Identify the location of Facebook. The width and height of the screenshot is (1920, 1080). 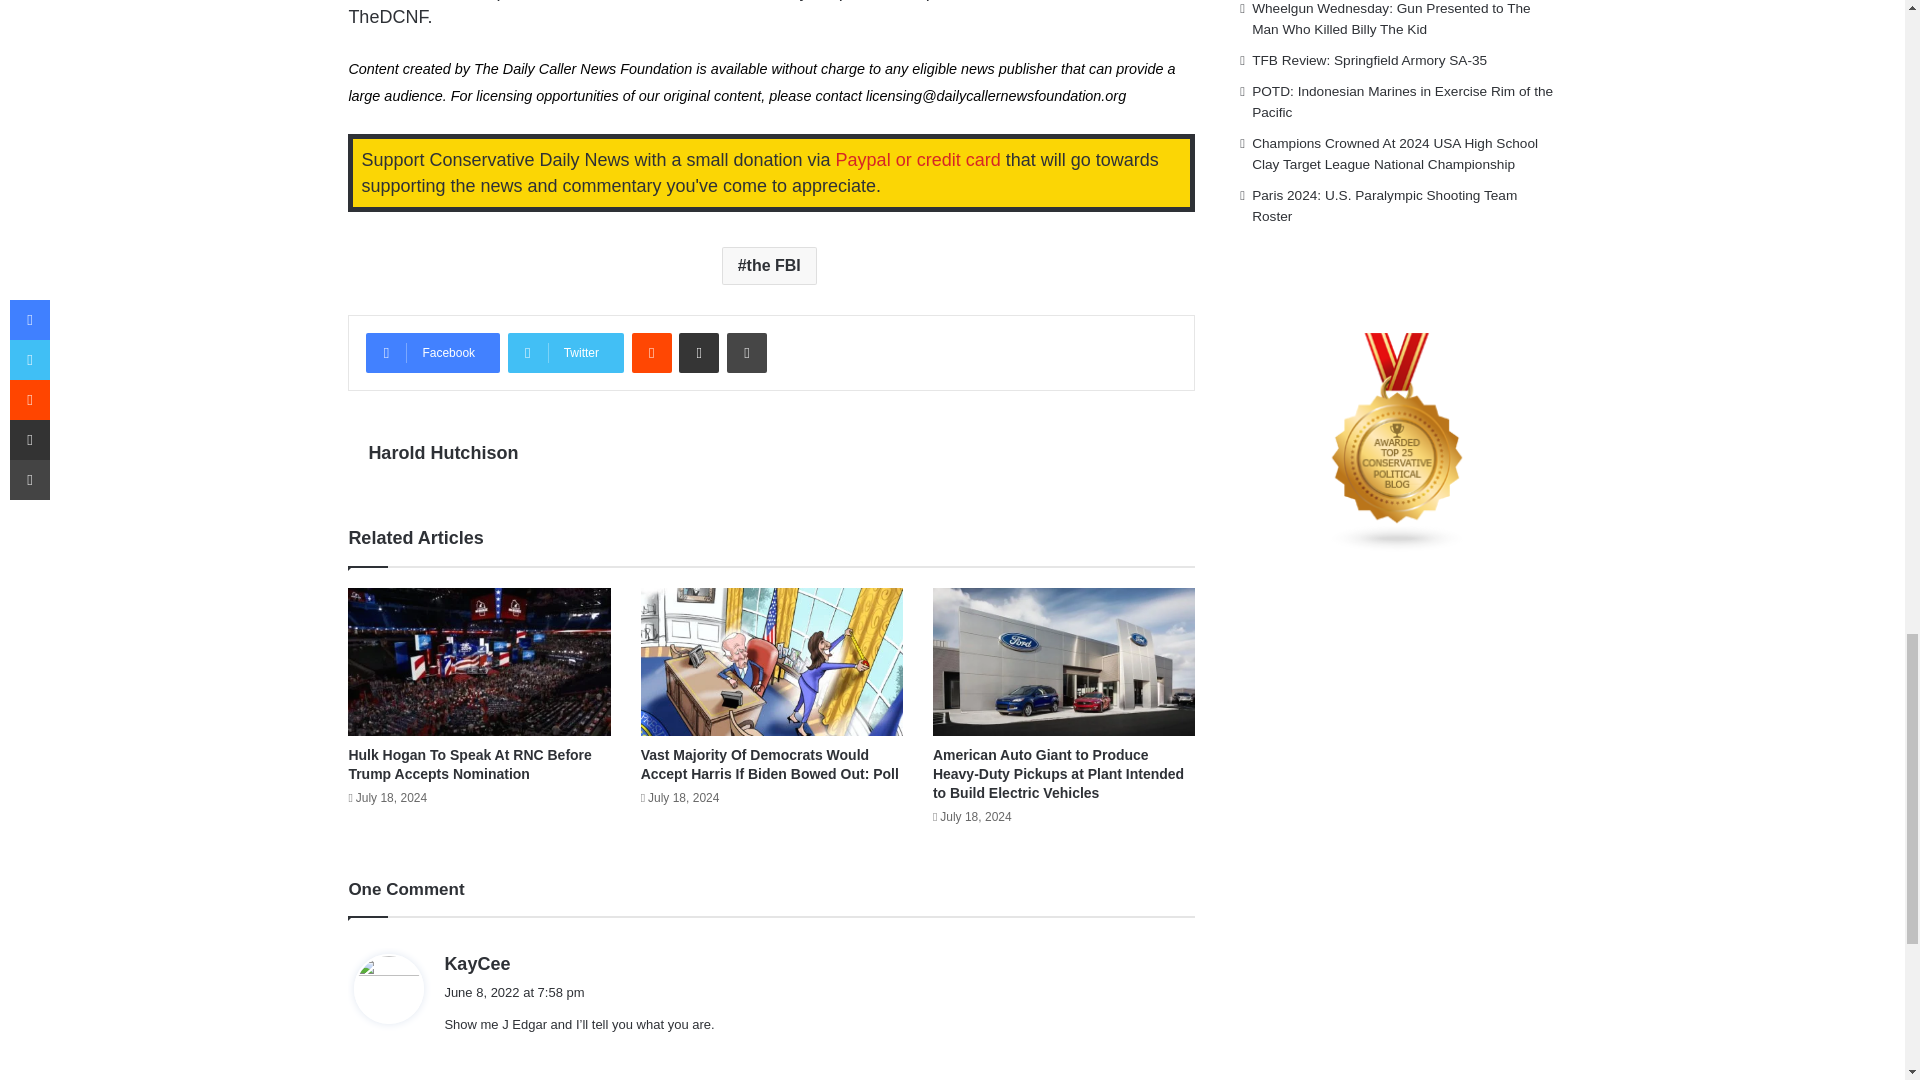
(432, 352).